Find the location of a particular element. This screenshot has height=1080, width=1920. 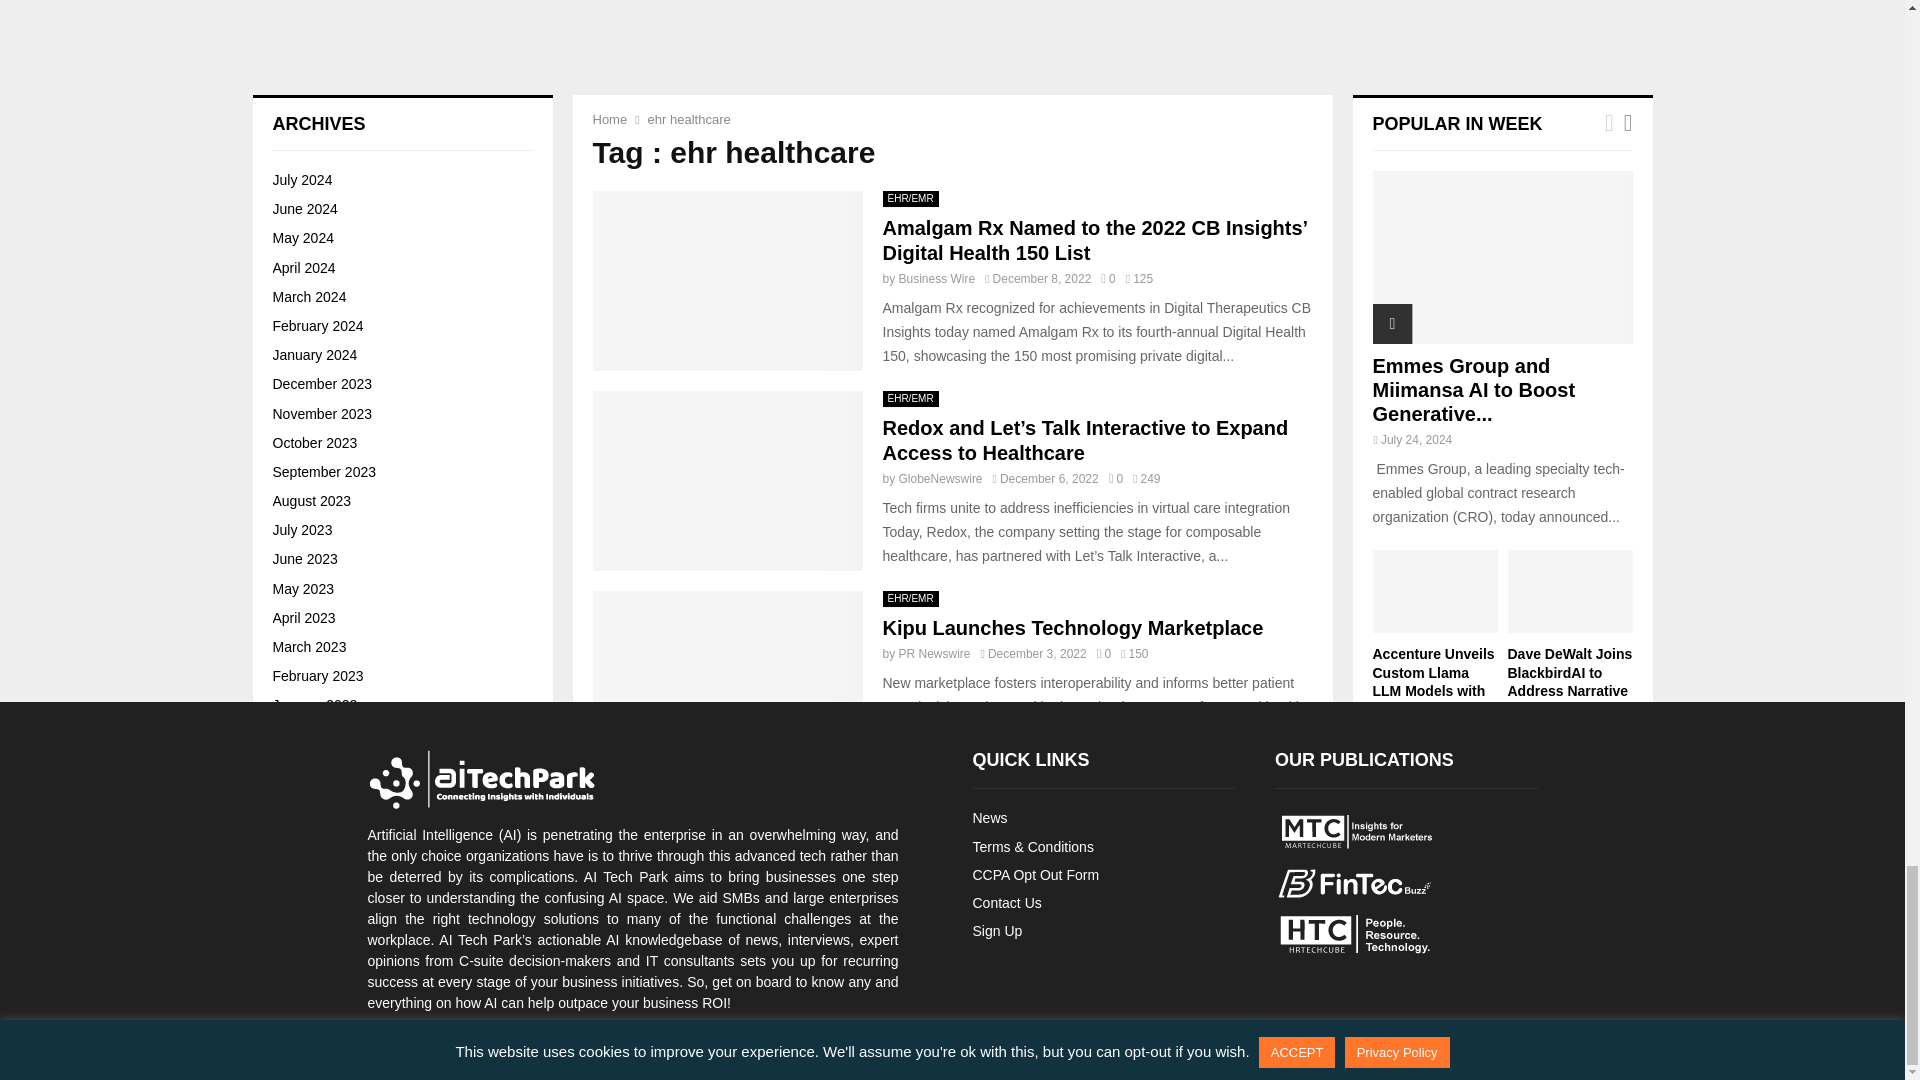

 Zeb Achieves AWS Competency in Generative AI Services  is located at coordinates (464, 24).